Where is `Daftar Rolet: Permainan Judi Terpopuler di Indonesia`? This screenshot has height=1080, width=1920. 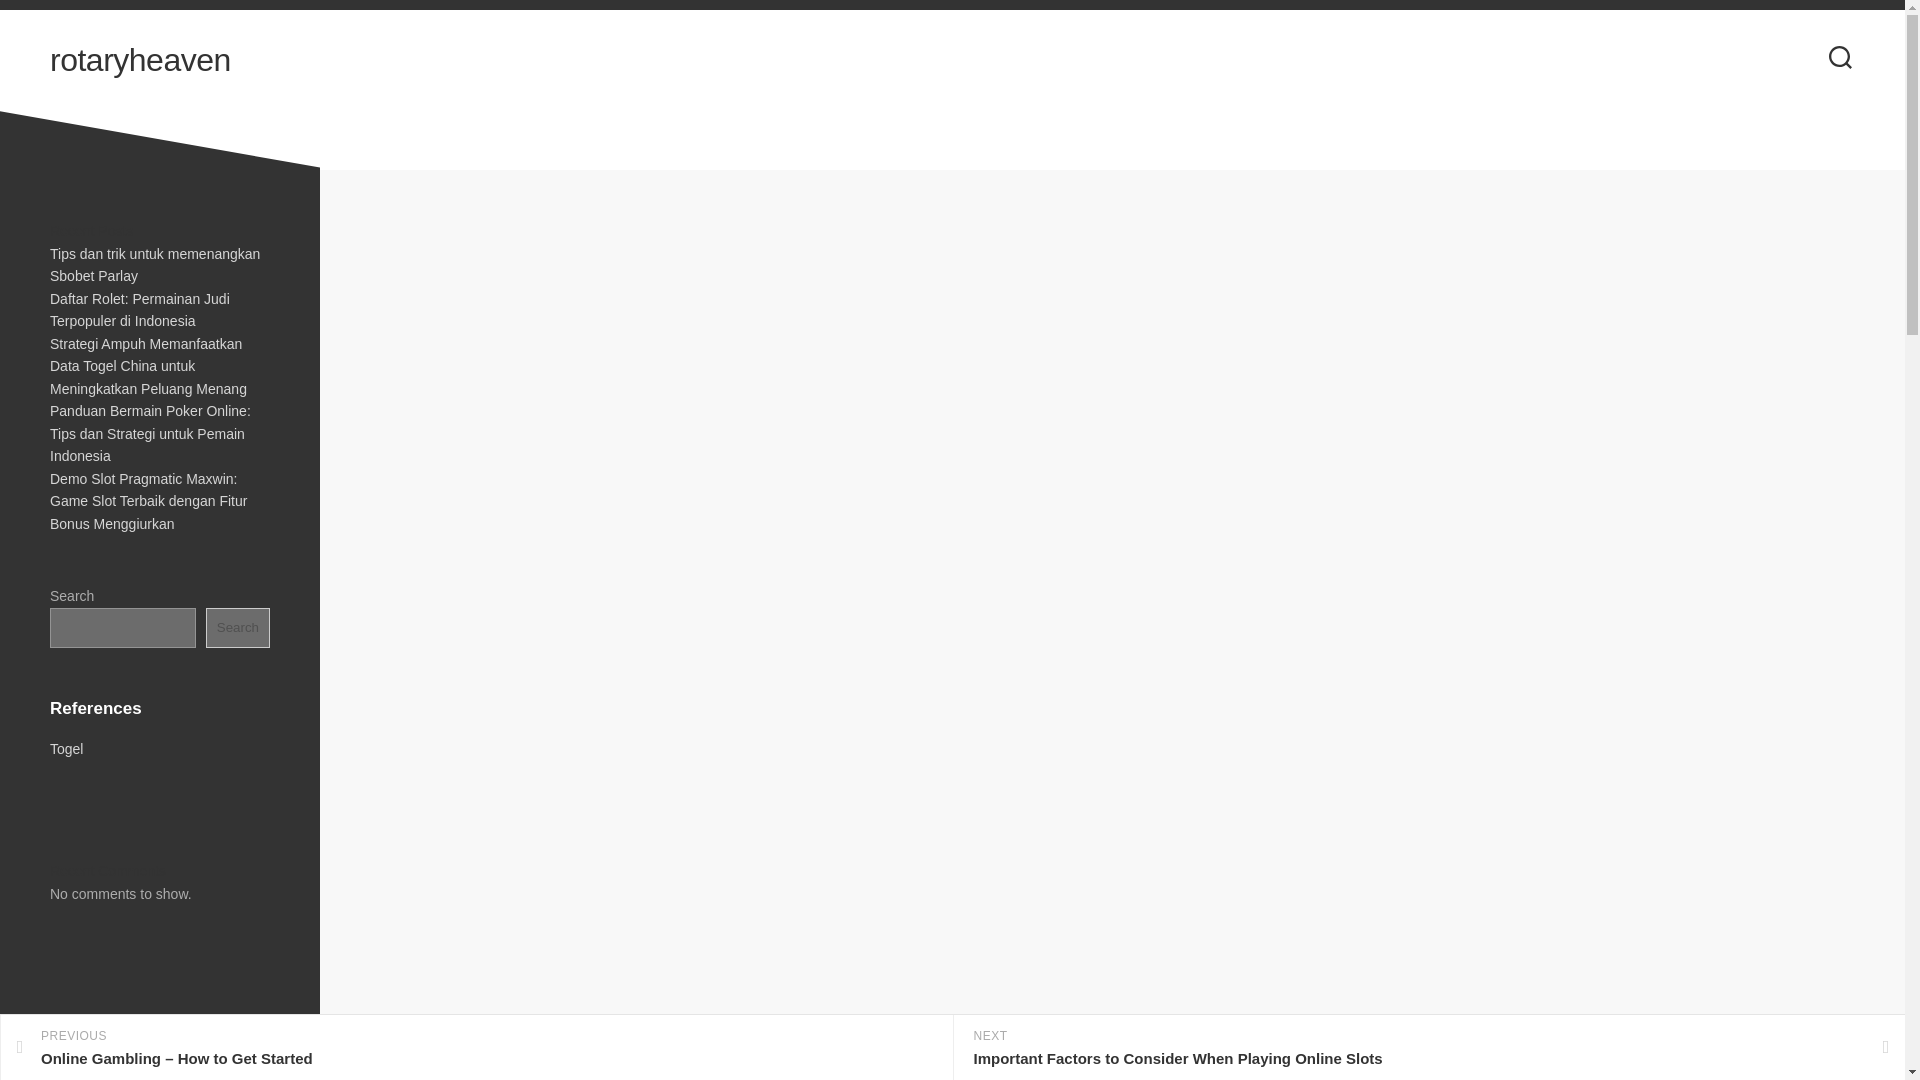 Daftar Rolet: Permainan Judi Terpopuler di Indonesia is located at coordinates (140, 310).